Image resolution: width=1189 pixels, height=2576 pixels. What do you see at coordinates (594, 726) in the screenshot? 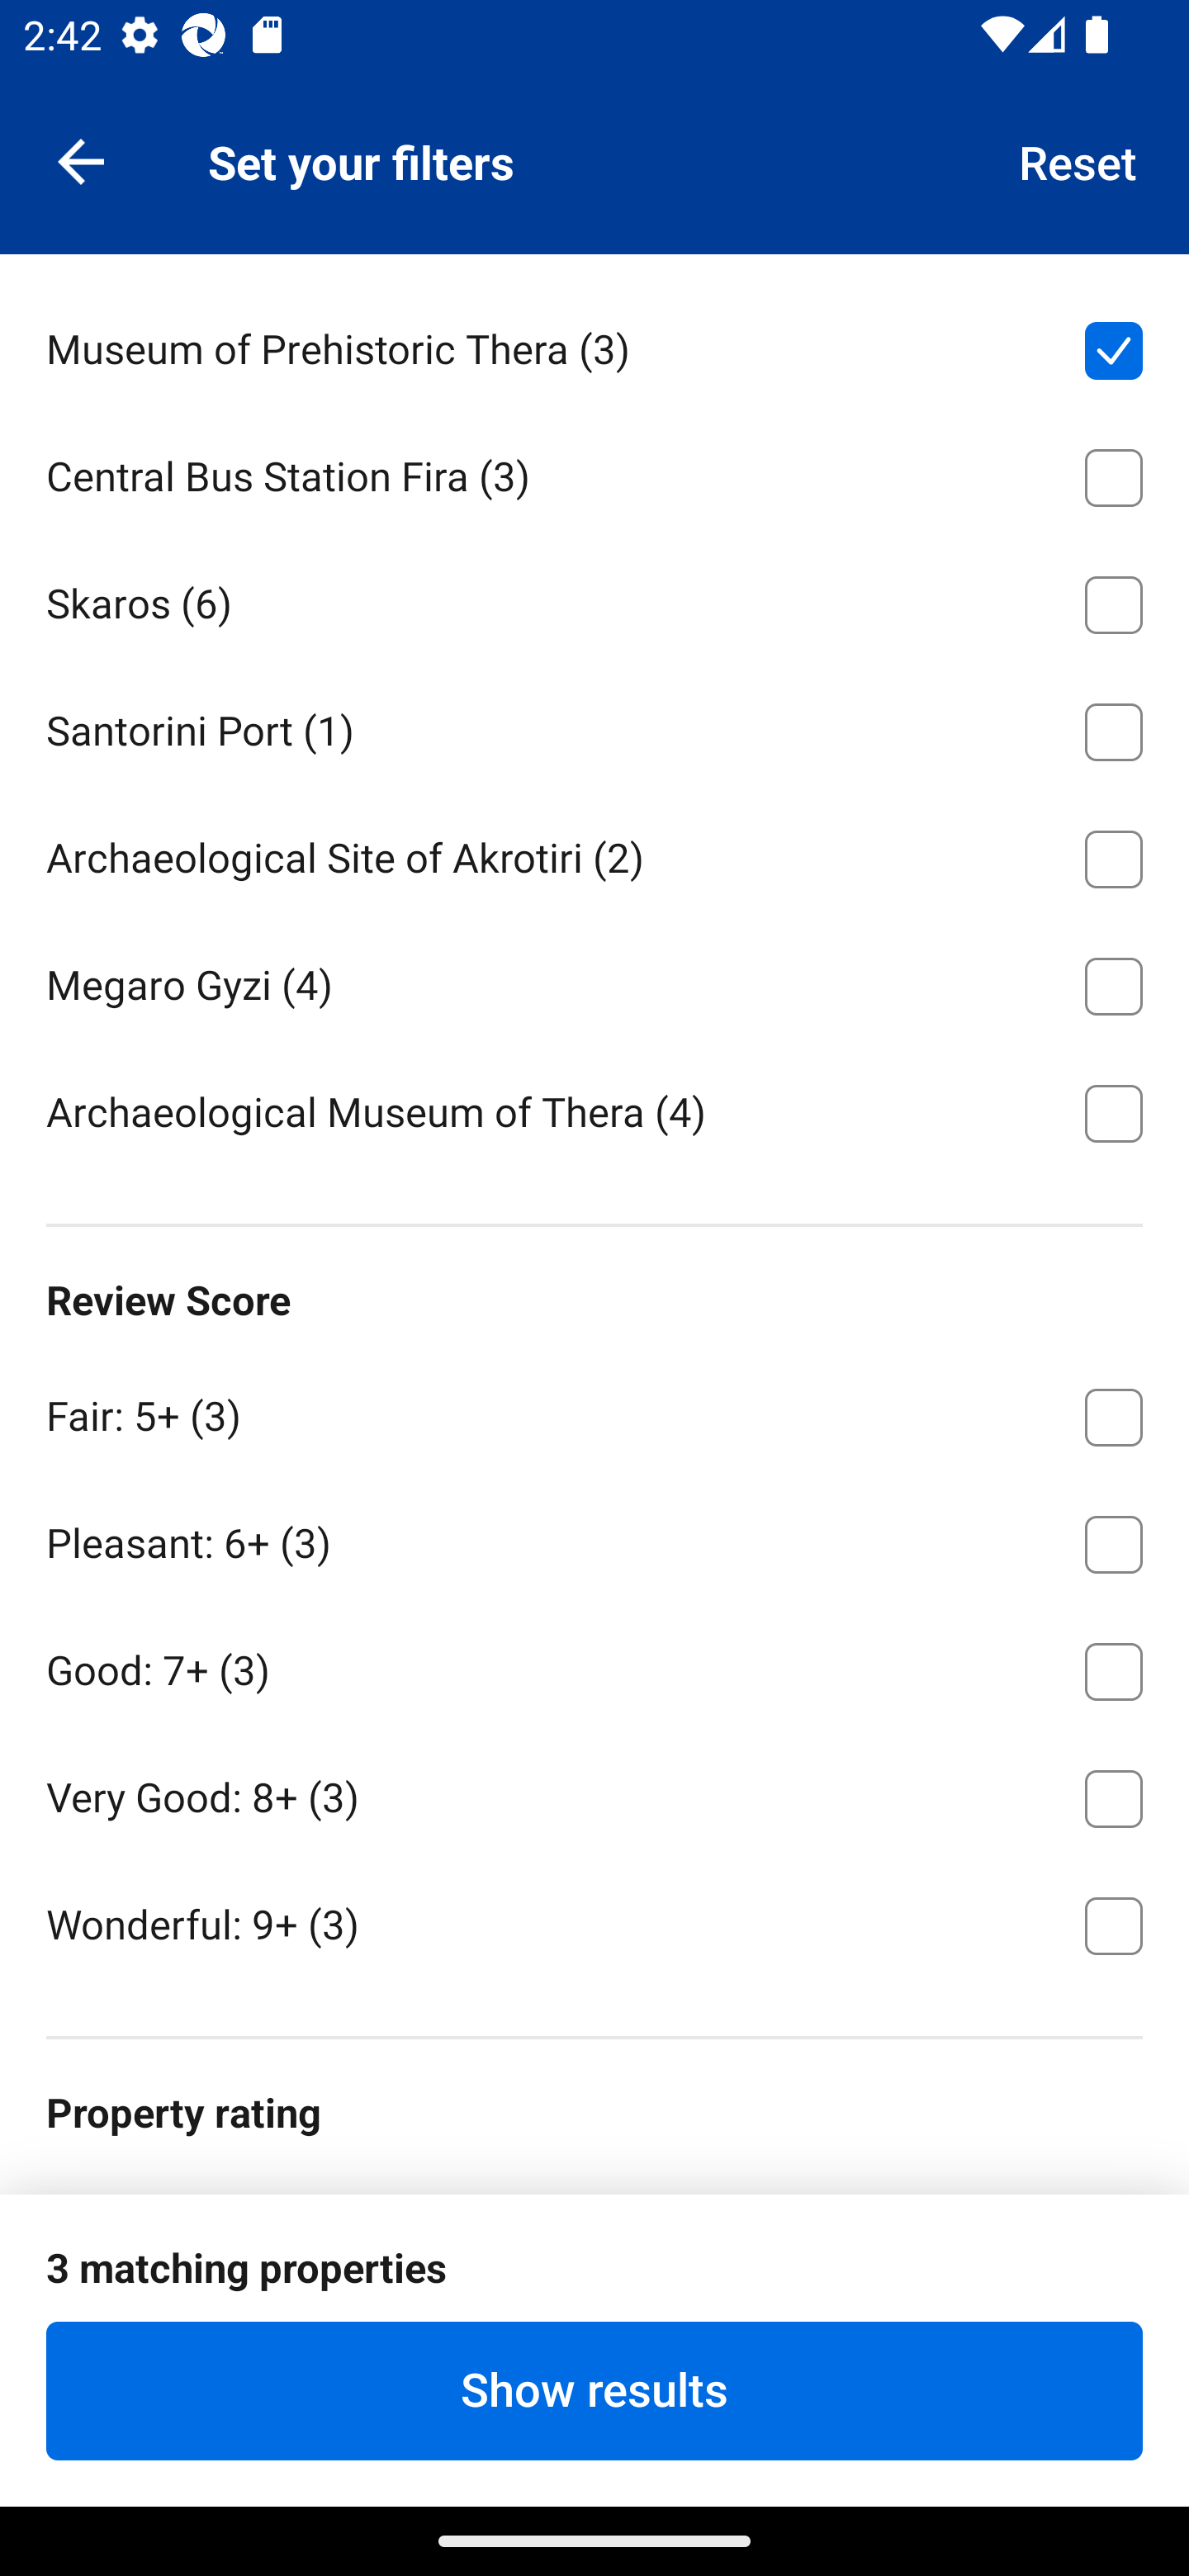
I see `Santorini Port ⁦(1)` at bounding box center [594, 726].